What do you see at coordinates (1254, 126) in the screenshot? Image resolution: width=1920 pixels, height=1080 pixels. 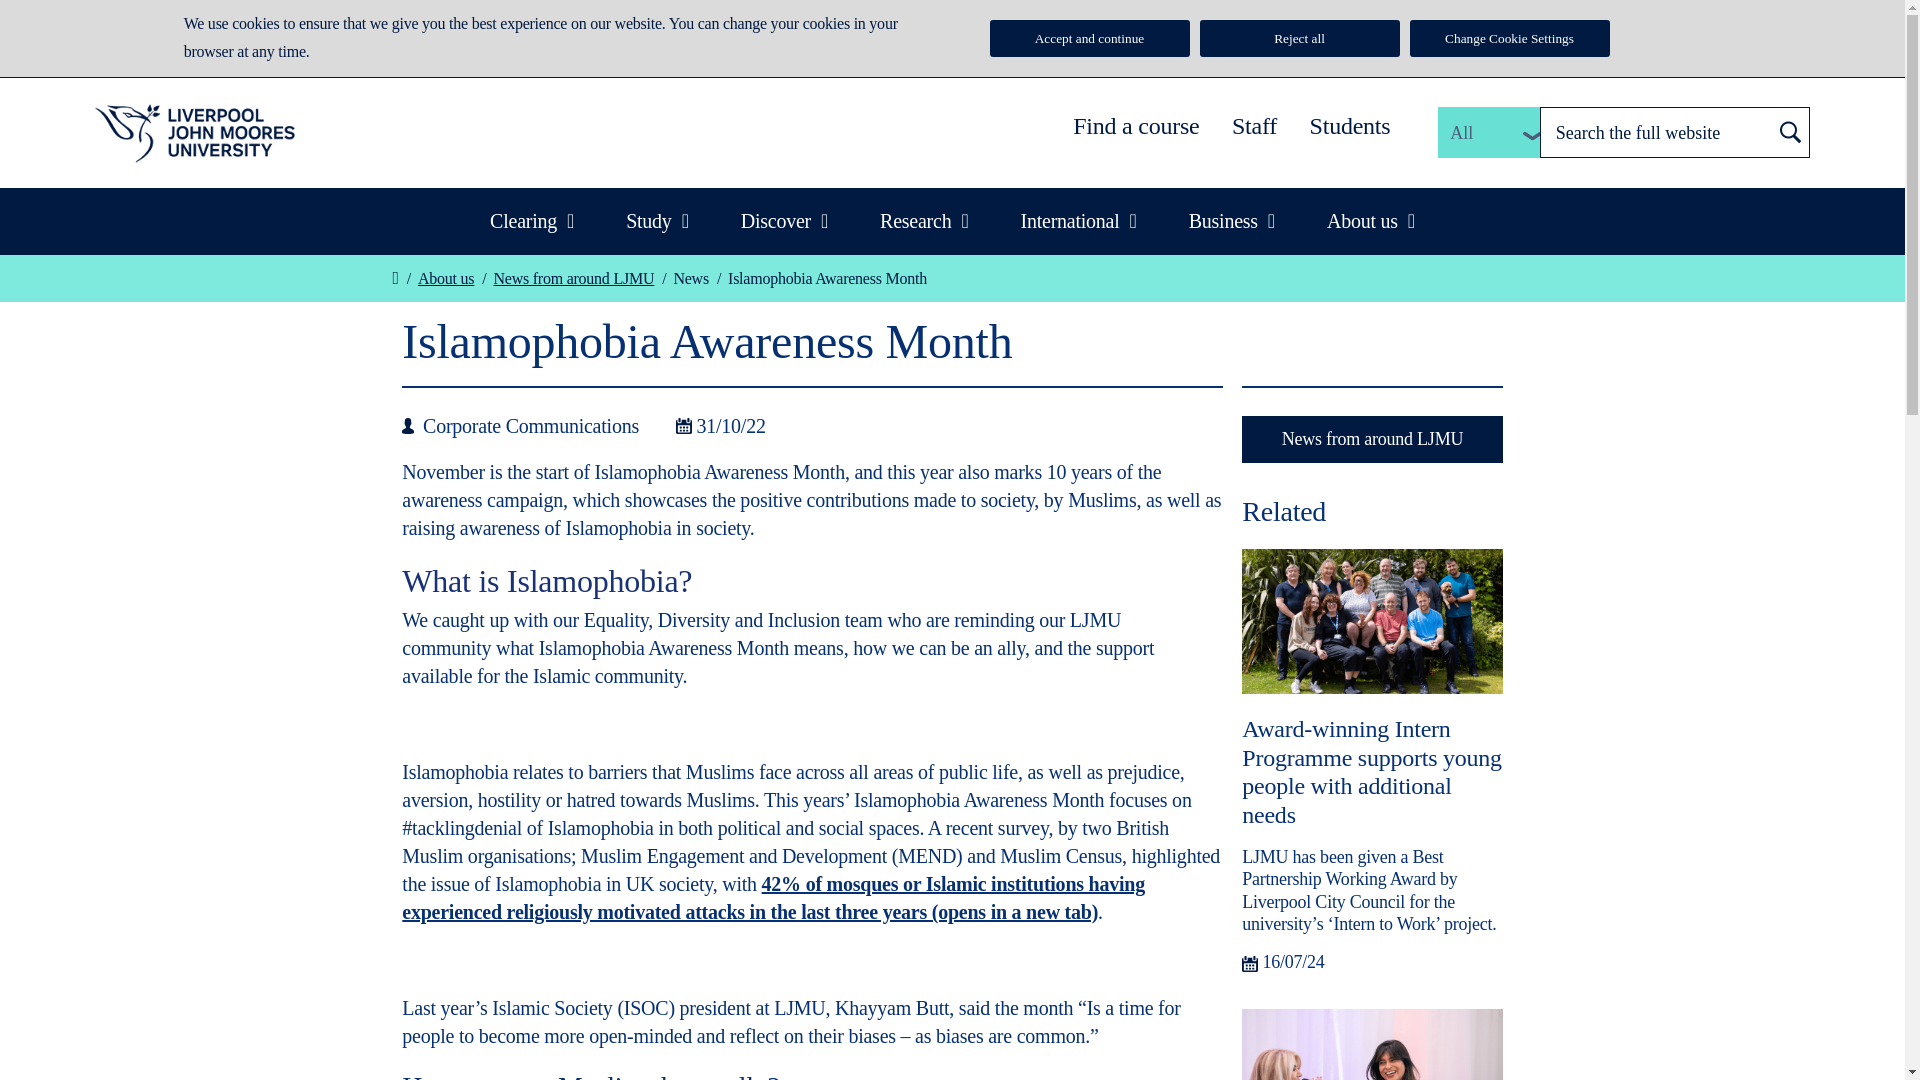 I see `Staff` at bounding box center [1254, 126].